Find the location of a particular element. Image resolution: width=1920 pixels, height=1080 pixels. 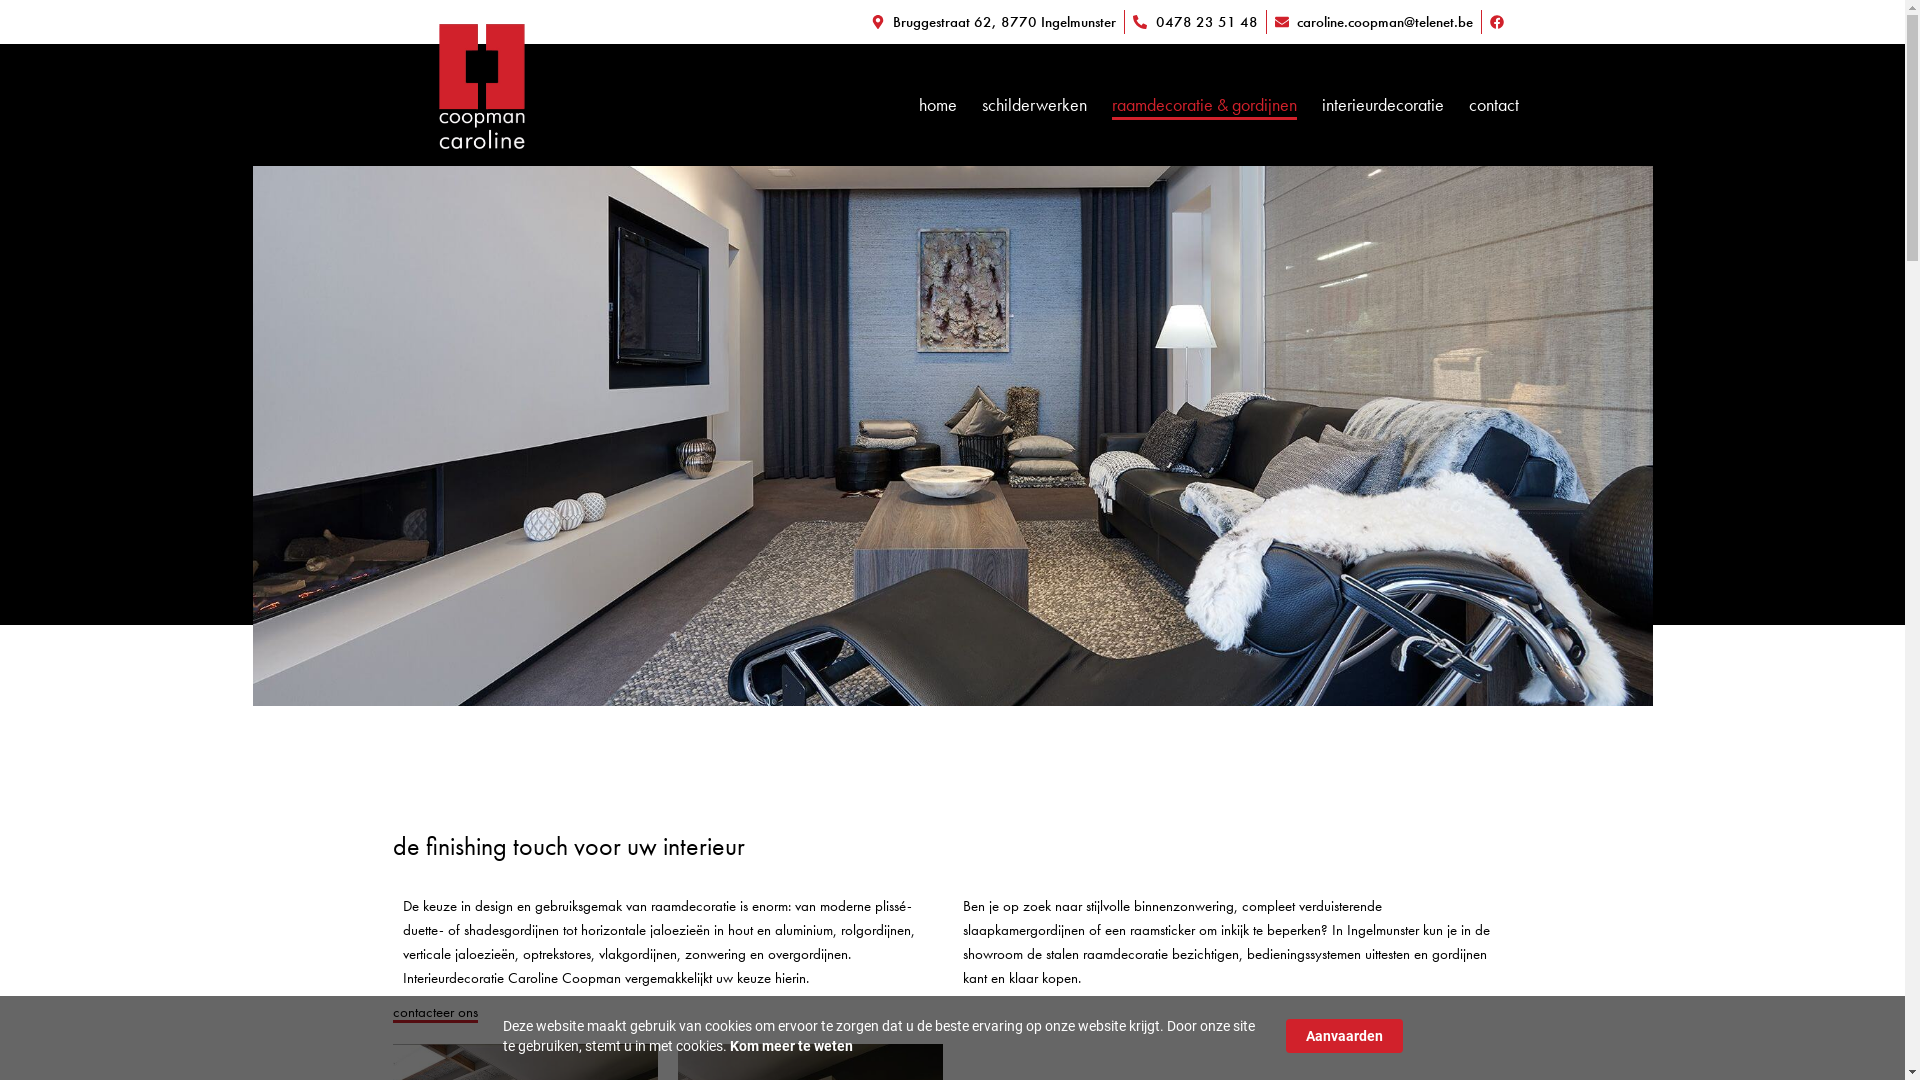

caroline.coopman@telenet.be is located at coordinates (1374, 22).